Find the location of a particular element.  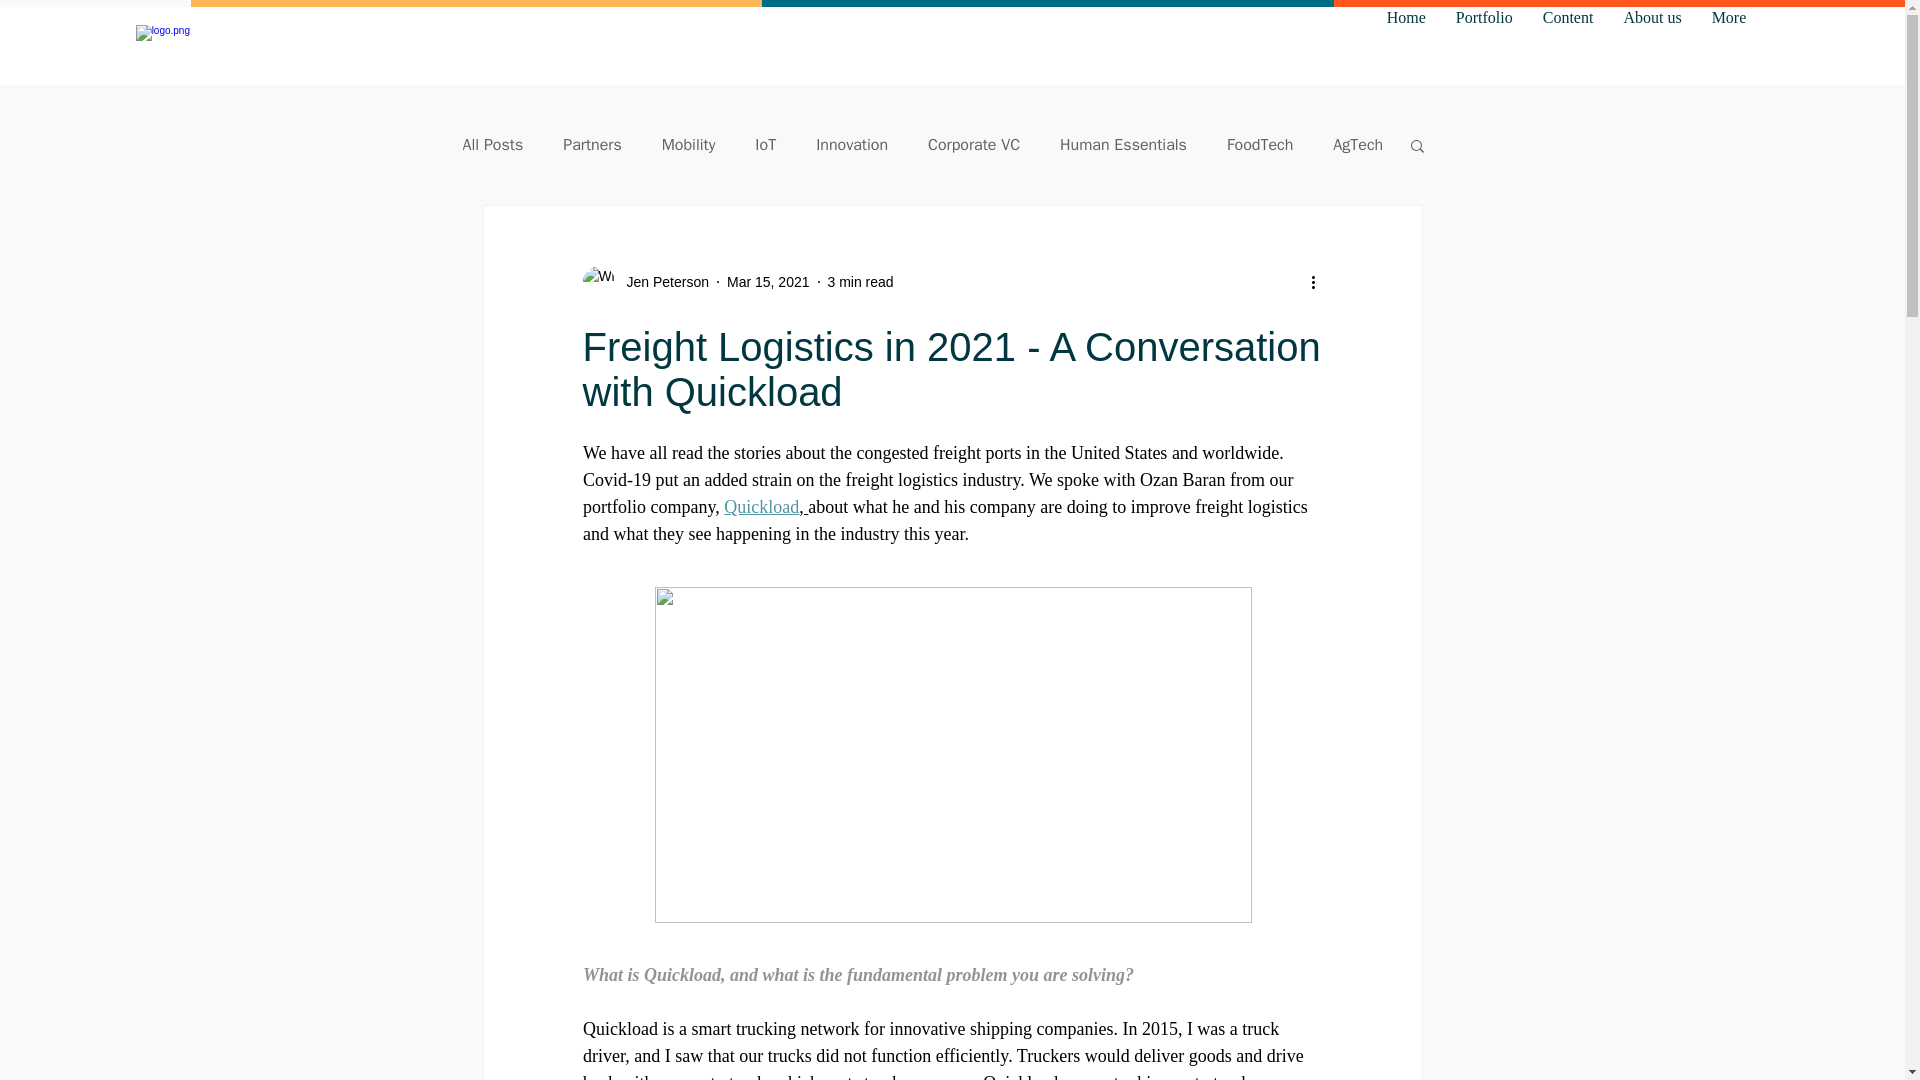

All Posts is located at coordinates (492, 144).